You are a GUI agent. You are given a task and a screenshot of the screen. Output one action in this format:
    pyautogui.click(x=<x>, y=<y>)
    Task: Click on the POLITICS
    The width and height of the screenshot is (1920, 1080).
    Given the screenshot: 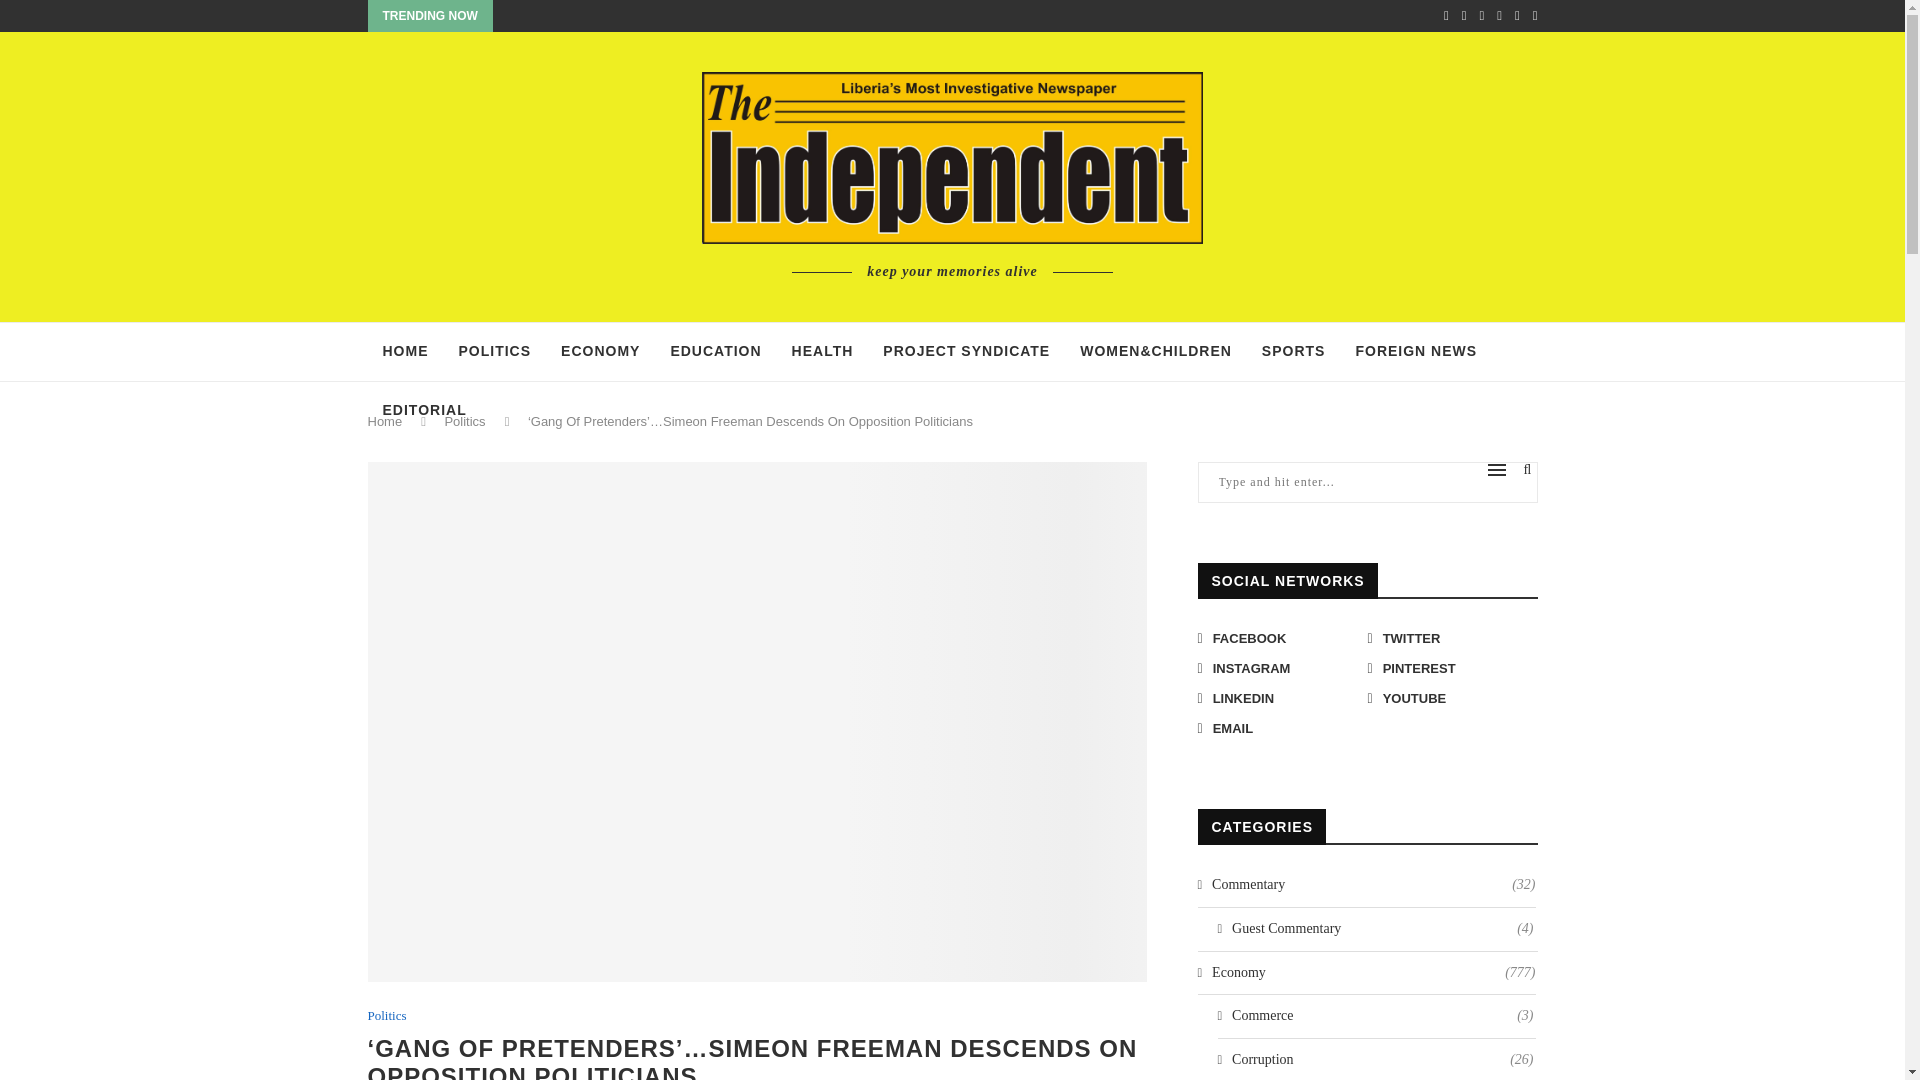 What is the action you would take?
    pyautogui.click(x=495, y=352)
    